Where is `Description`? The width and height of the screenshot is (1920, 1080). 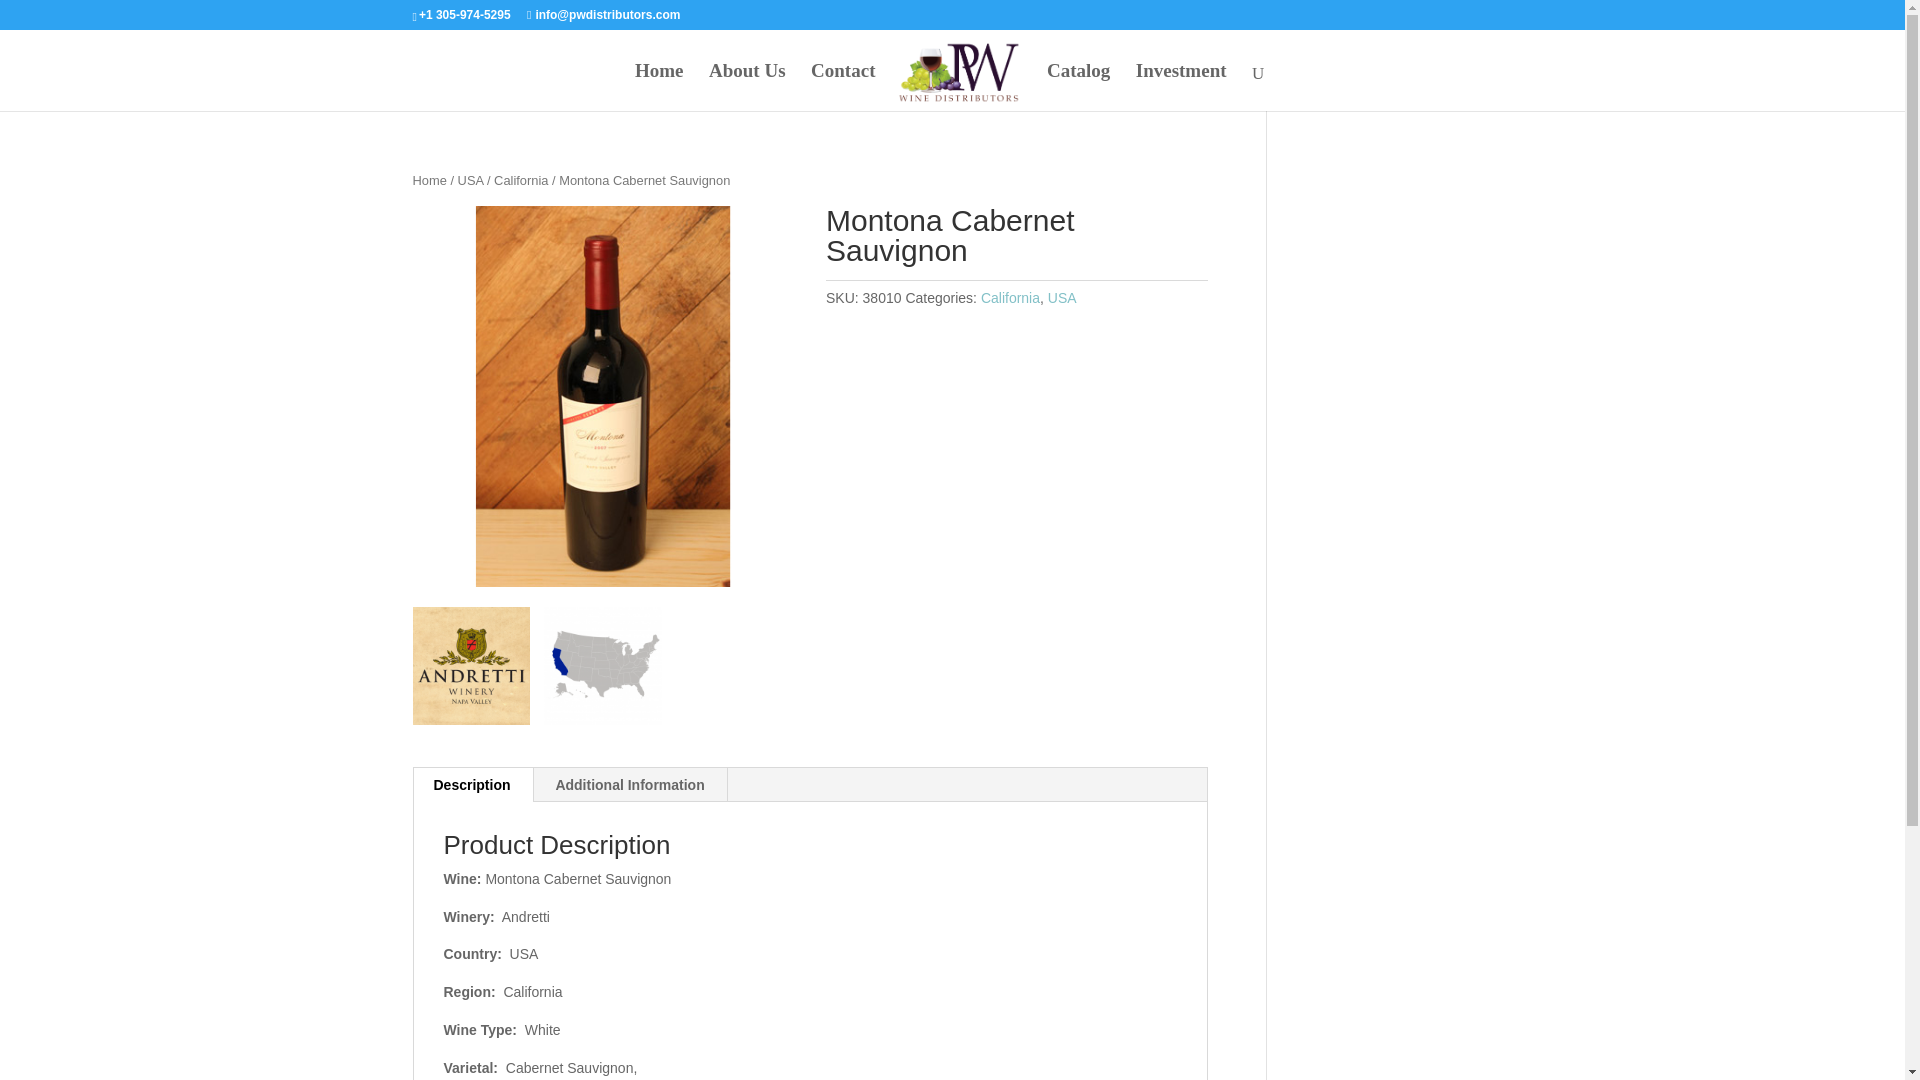 Description is located at coordinates (472, 784).